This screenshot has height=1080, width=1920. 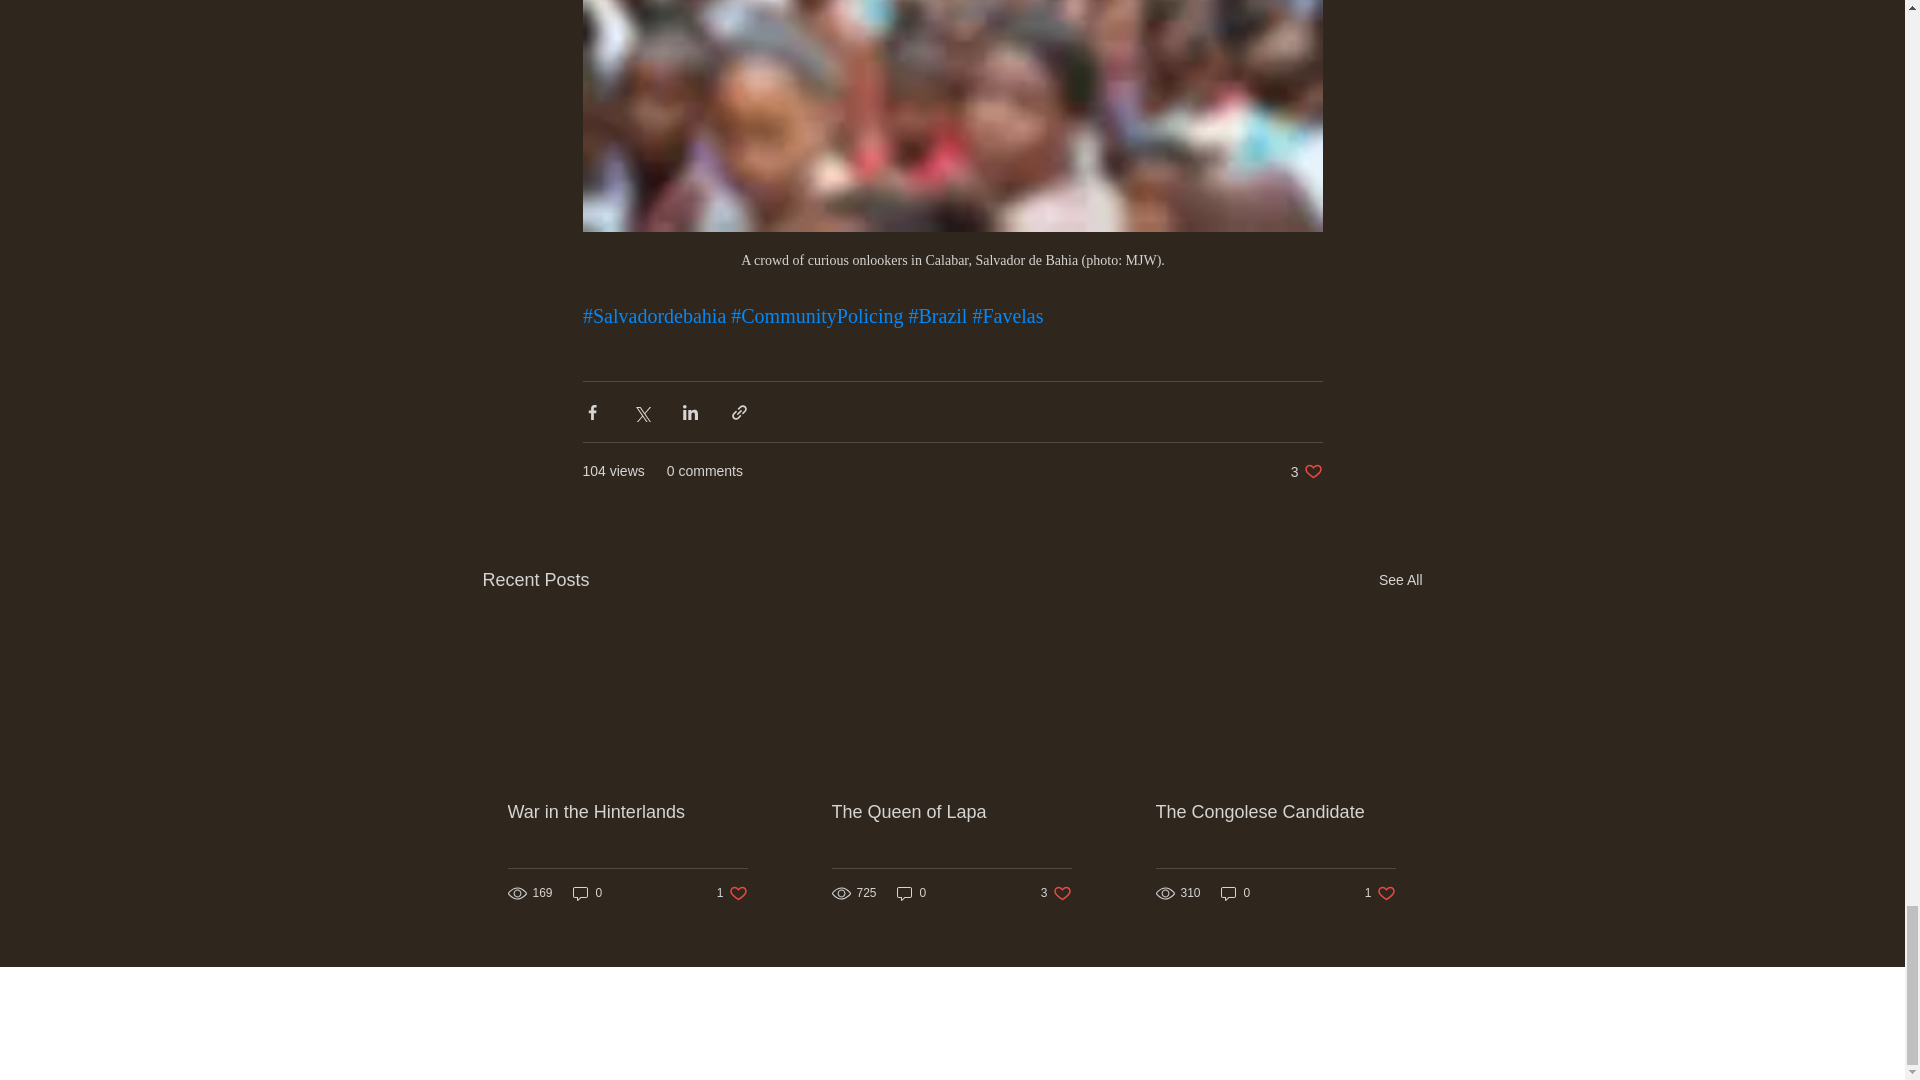 What do you see at coordinates (1380, 893) in the screenshot?
I see `0` at bounding box center [1380, 893].